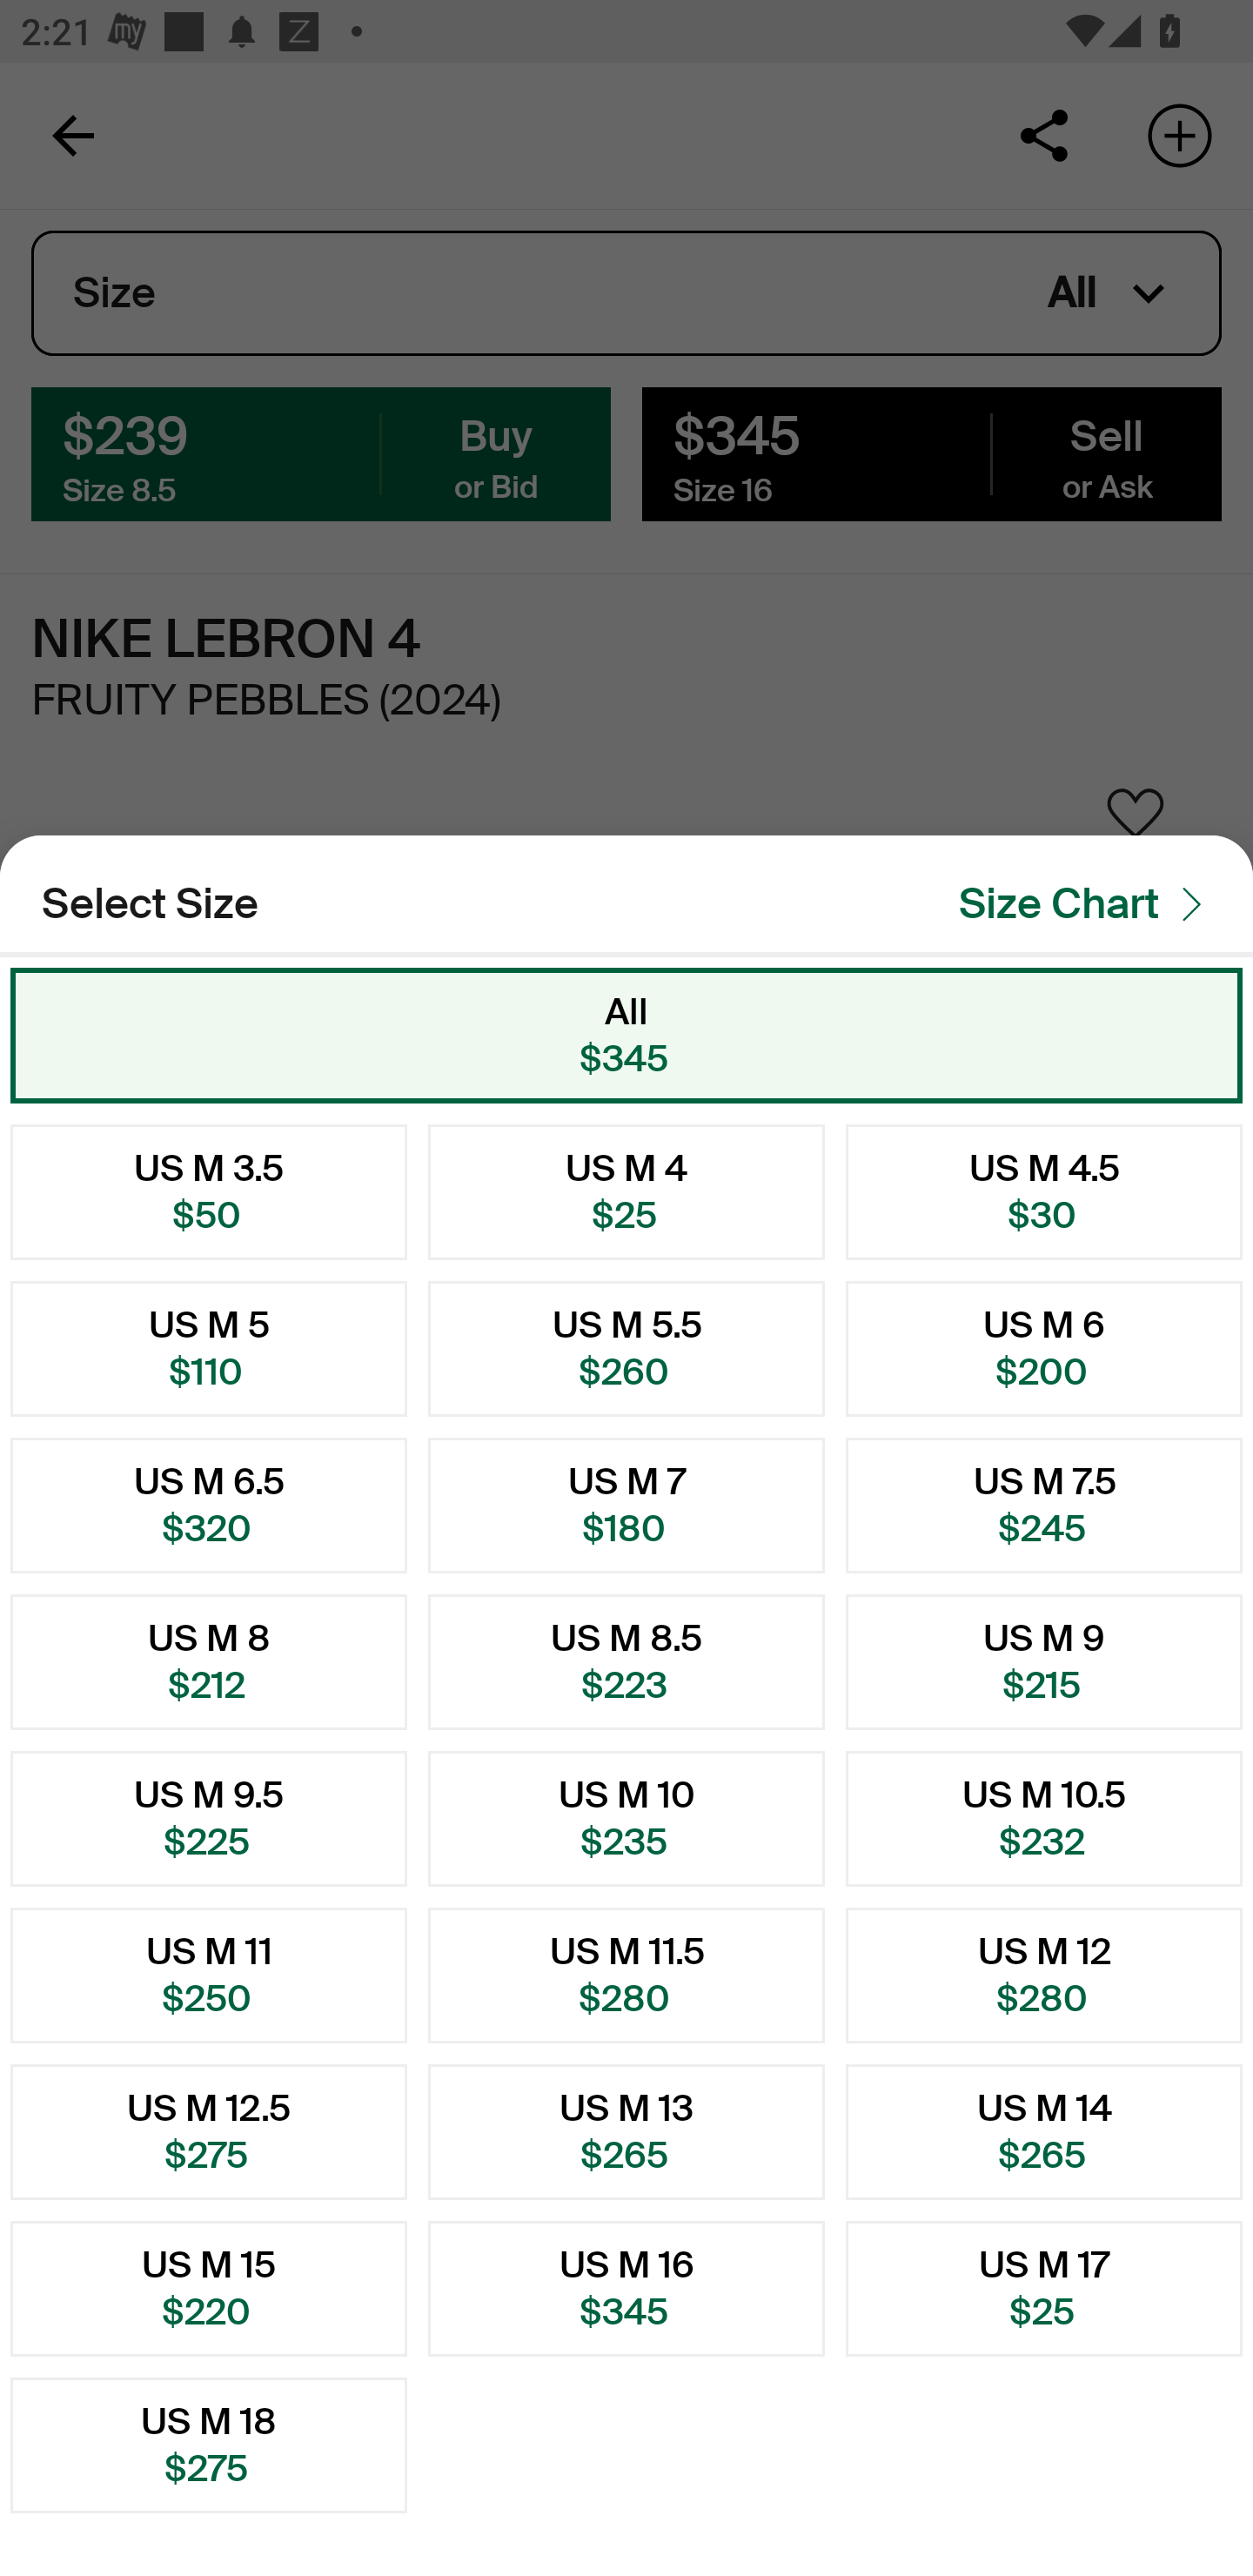  I want to click on US M 8 $212, so click(209, 1662).